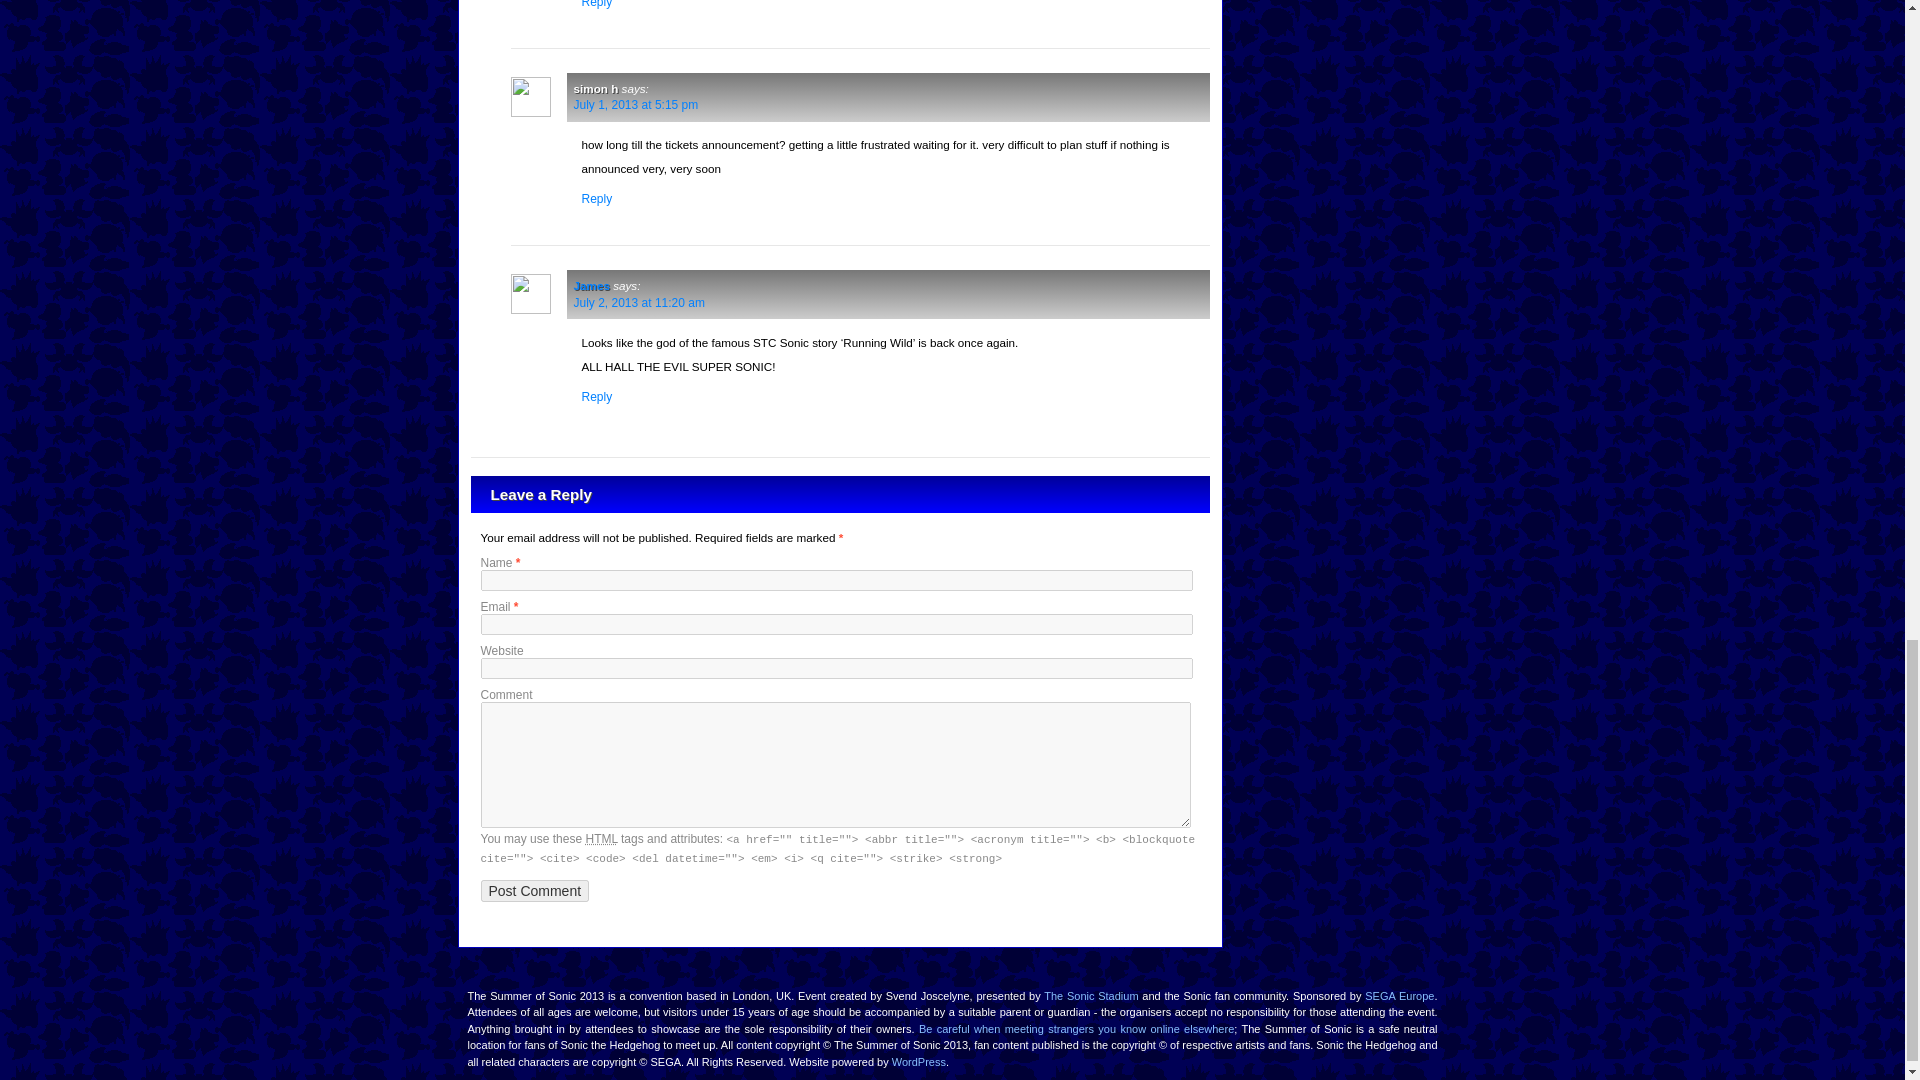  I want to click on July 1, 2013 at 5:15 pm, so click(636, 105).